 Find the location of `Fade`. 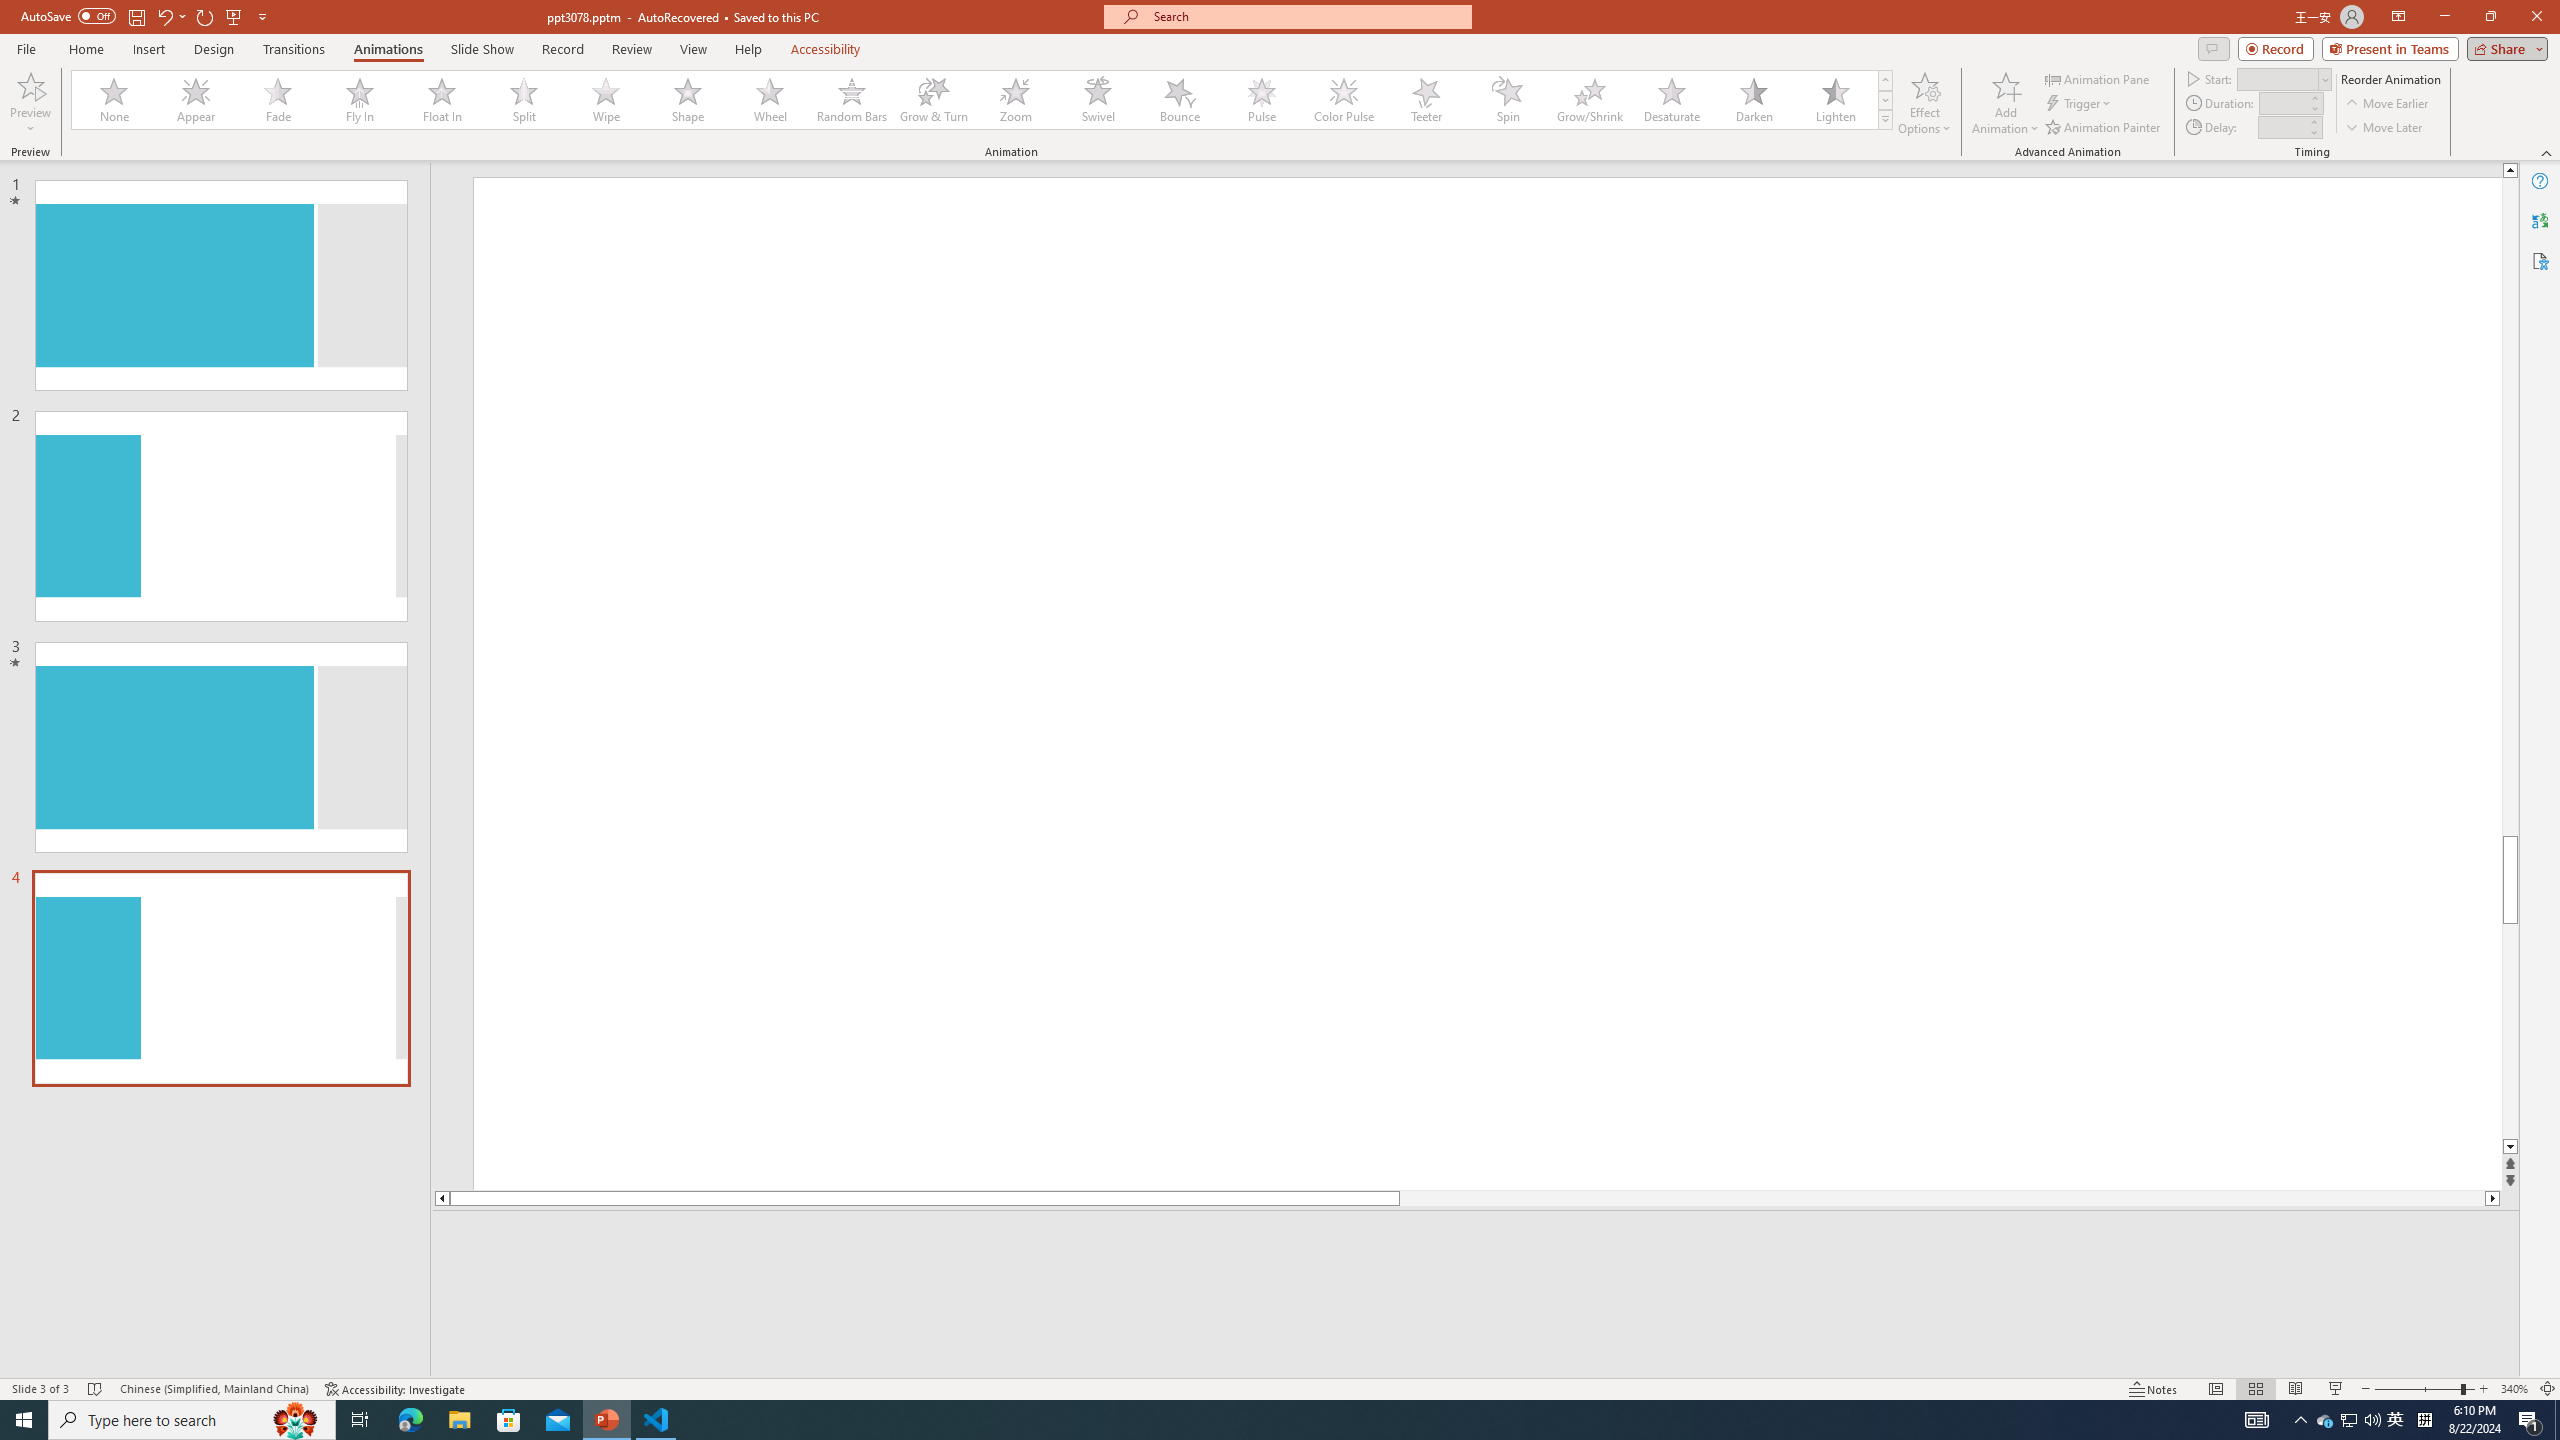

Fade is located at coordinates (279, 100).